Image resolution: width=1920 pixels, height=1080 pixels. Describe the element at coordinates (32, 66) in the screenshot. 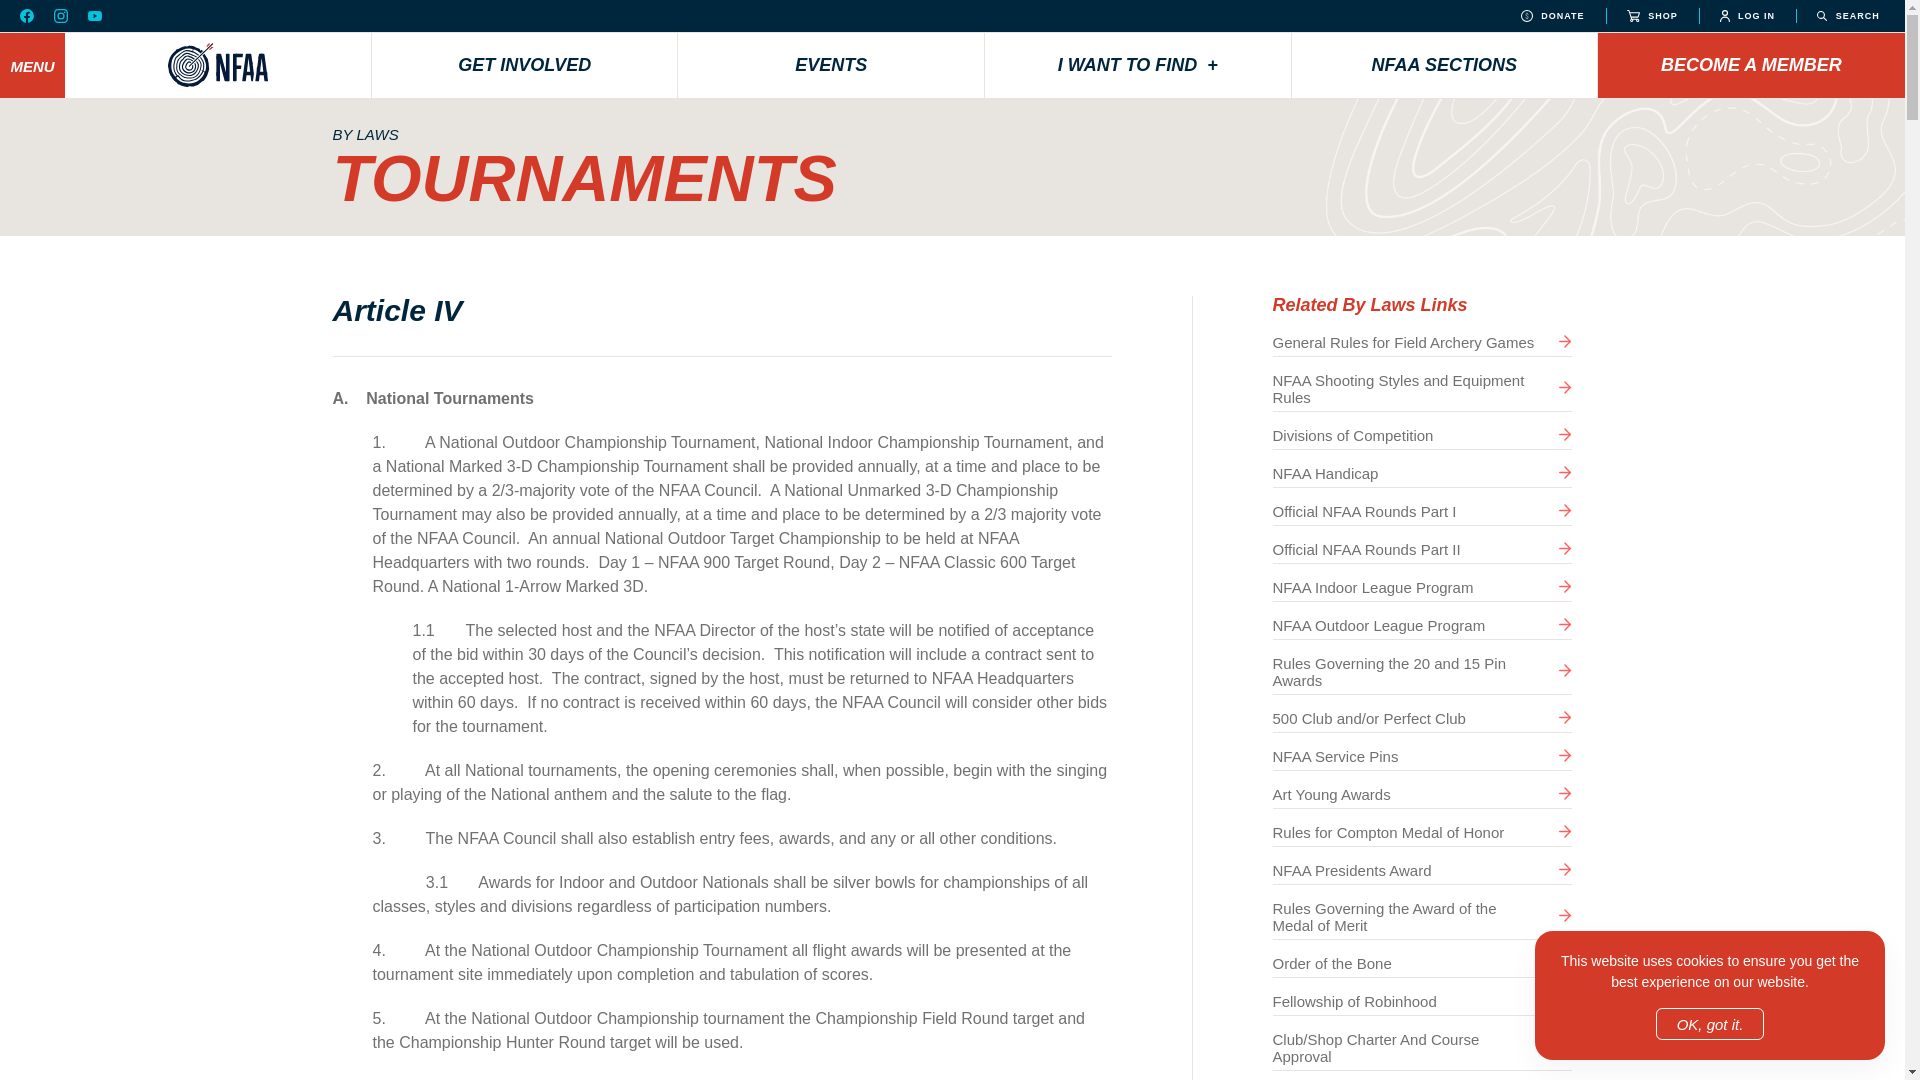

I see `MENU` at that location.